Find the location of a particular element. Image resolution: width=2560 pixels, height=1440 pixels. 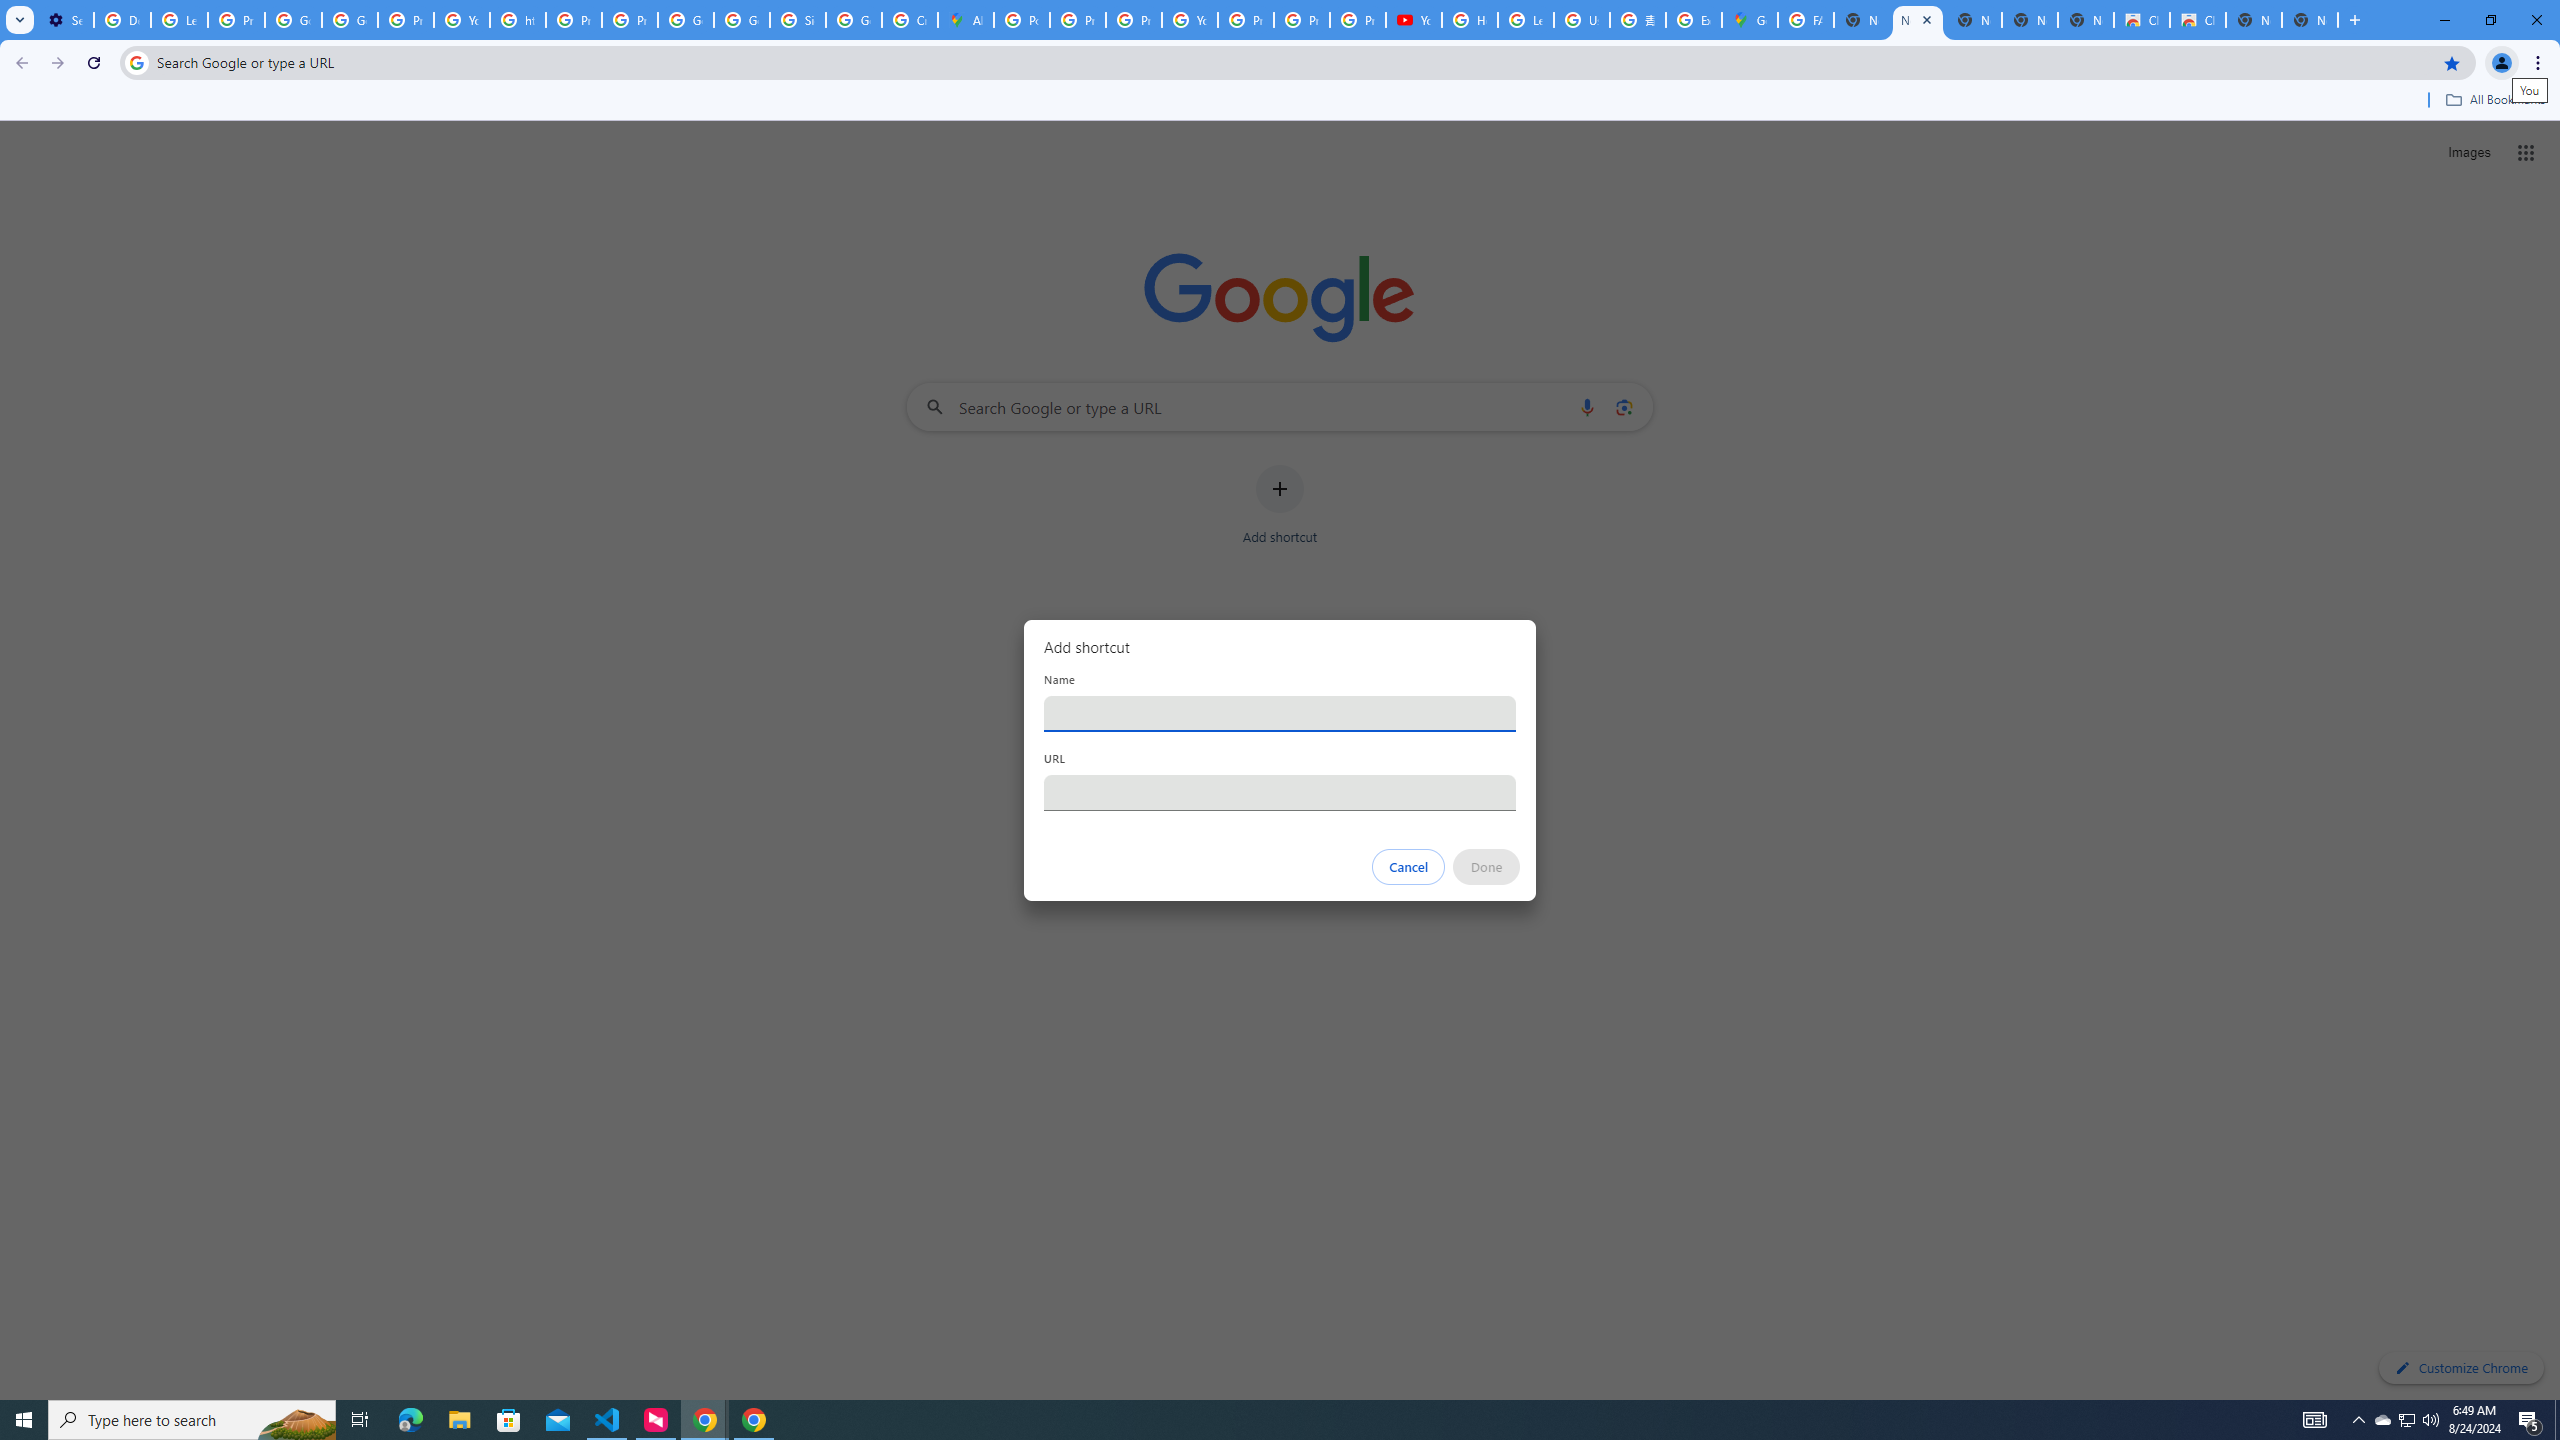

Privacy Help Center - Policies Help is located at coordinates (574, 20).